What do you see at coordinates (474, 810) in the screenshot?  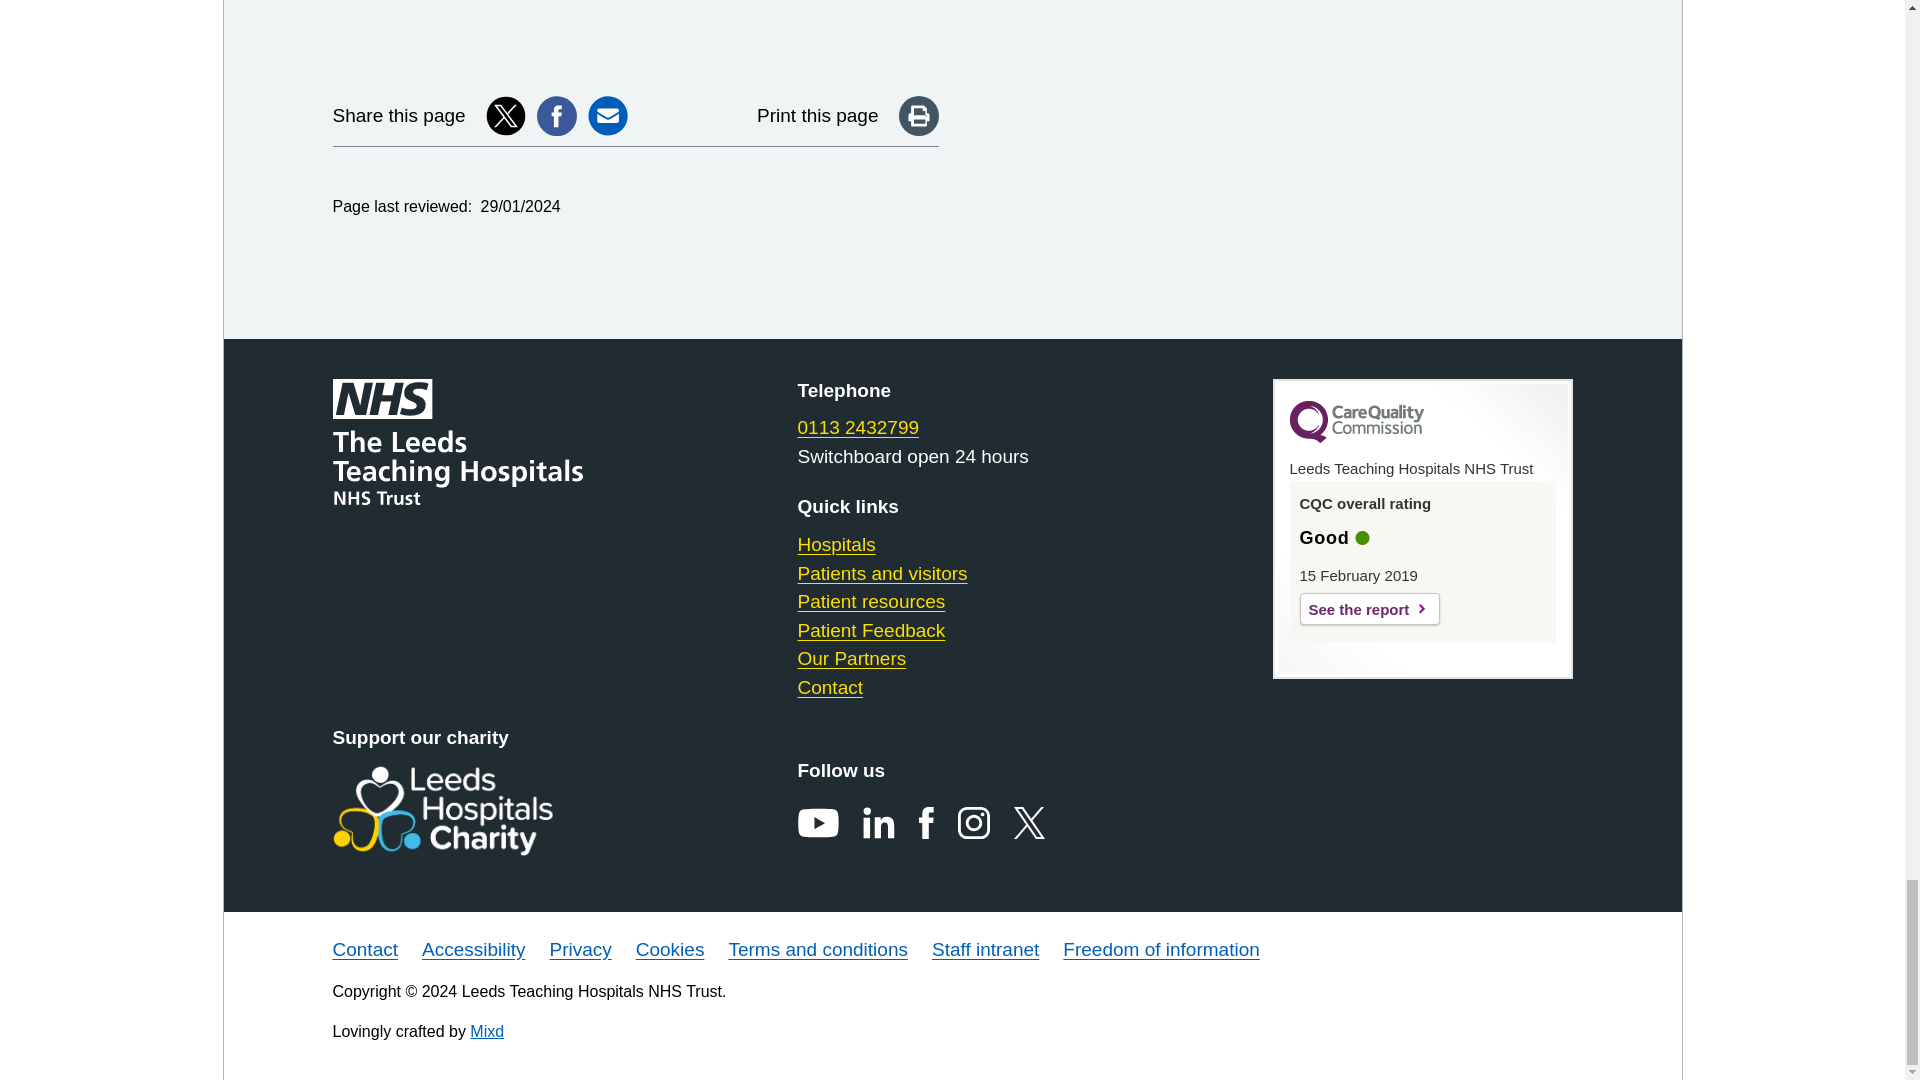 I see `Leeds Hospital Charity` at bounding box center [474, 810].